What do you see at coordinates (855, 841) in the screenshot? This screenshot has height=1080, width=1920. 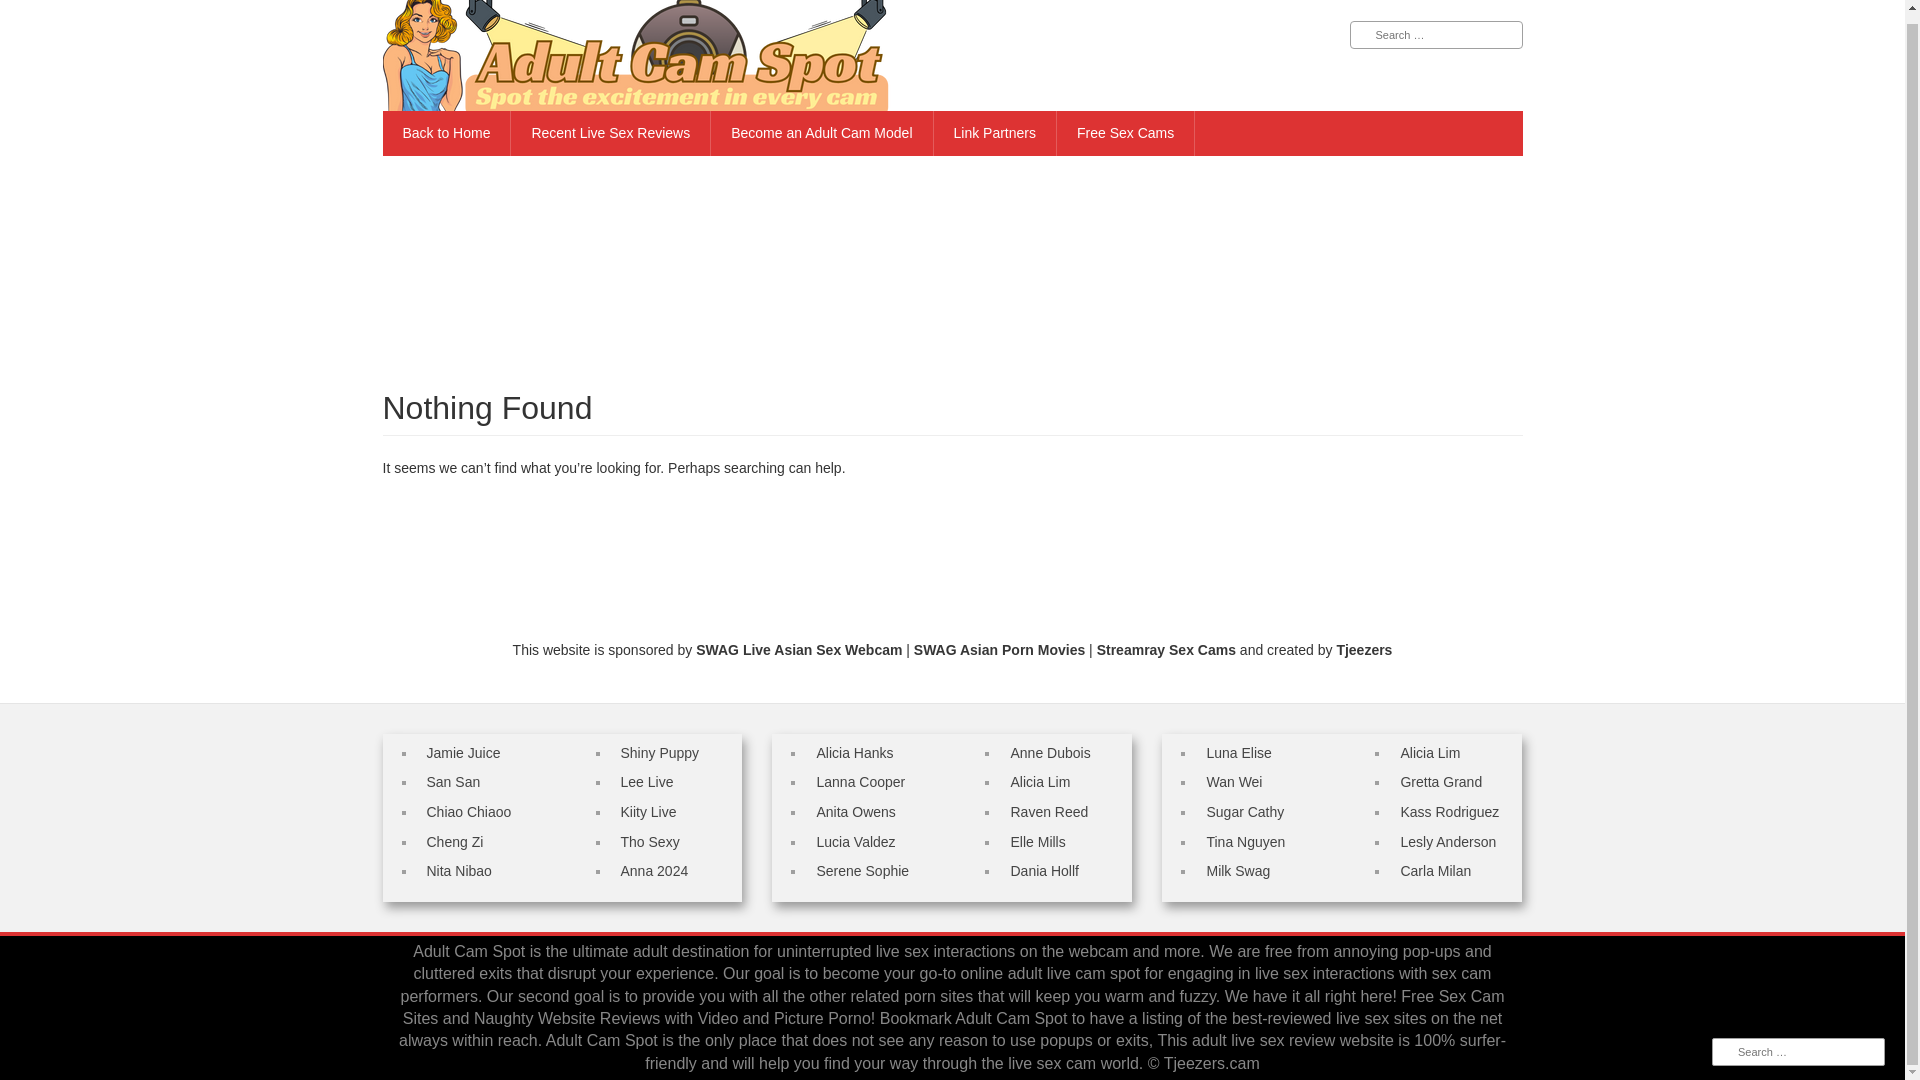 I see `Lucia Valdez` at bounding box center [855, 841].